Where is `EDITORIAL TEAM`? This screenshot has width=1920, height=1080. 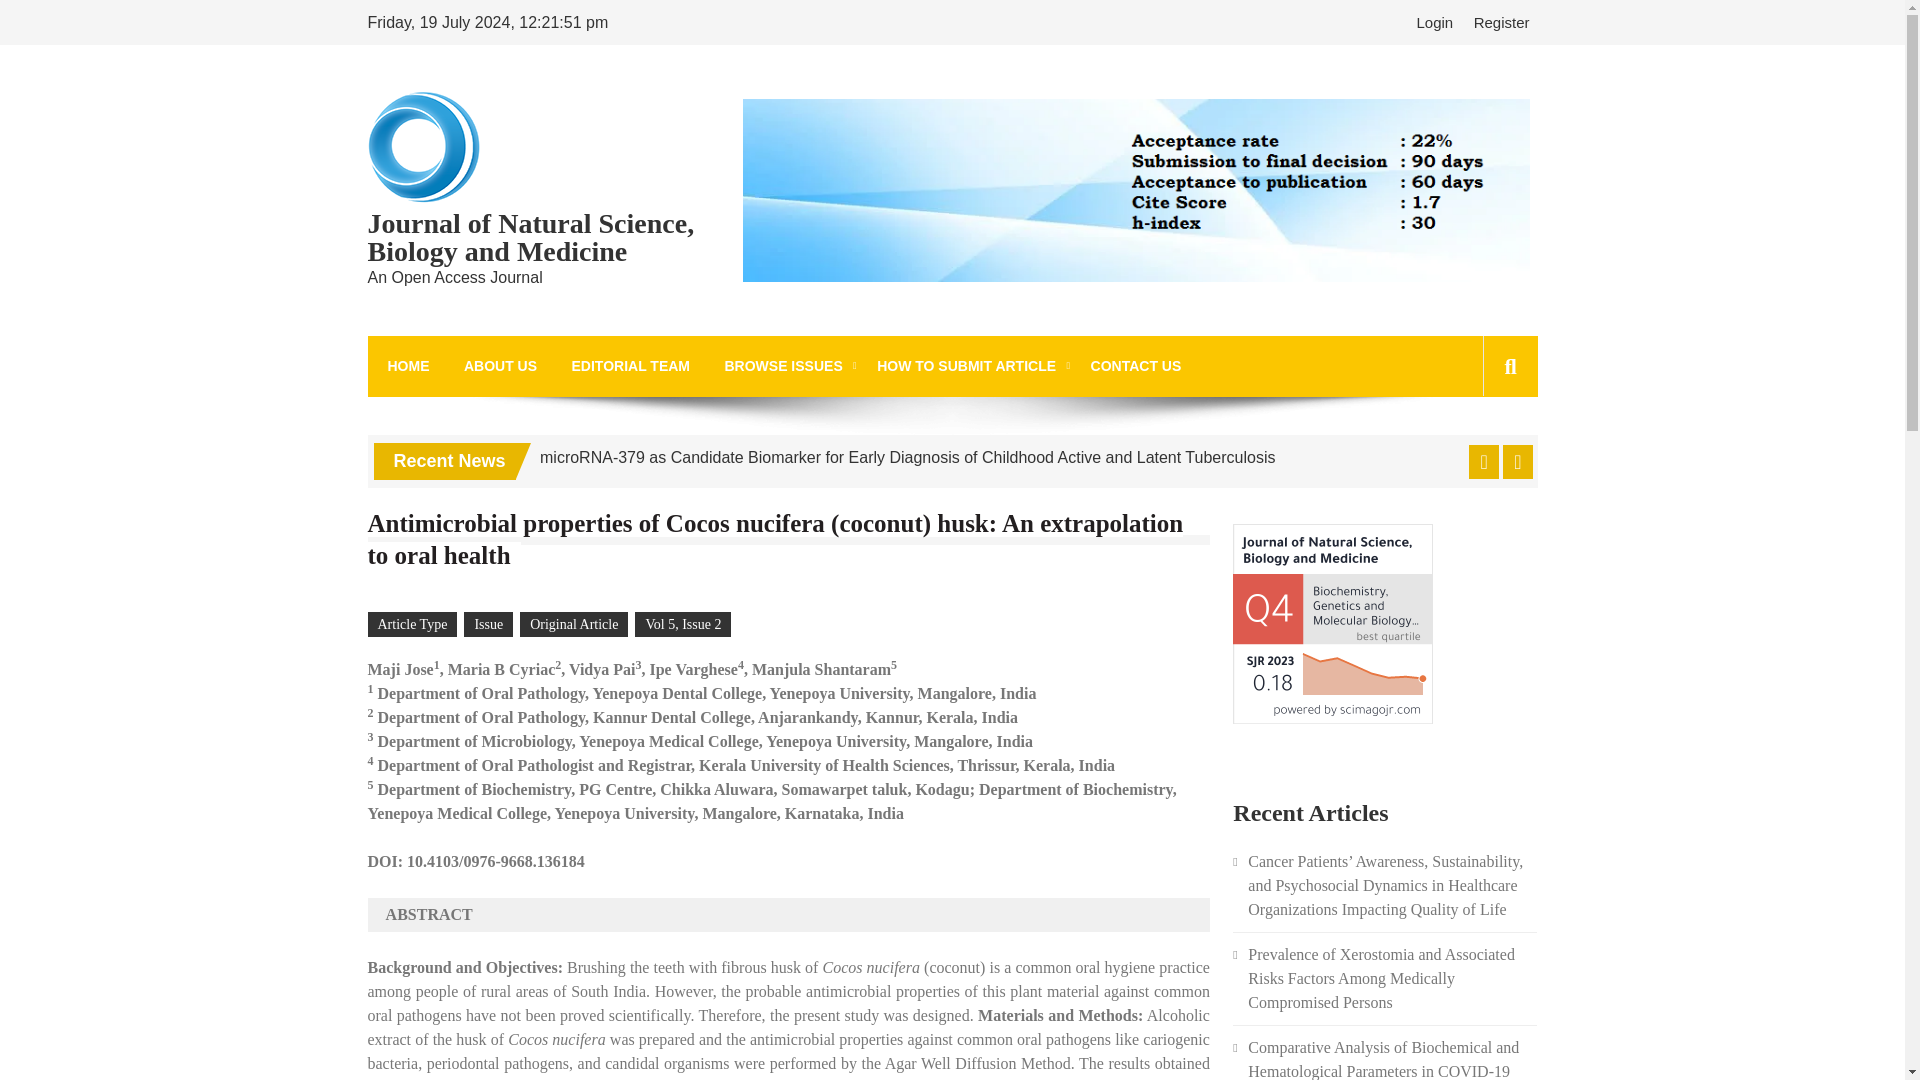 EDITORIAL TEAM is located at coordinates (632, 366).